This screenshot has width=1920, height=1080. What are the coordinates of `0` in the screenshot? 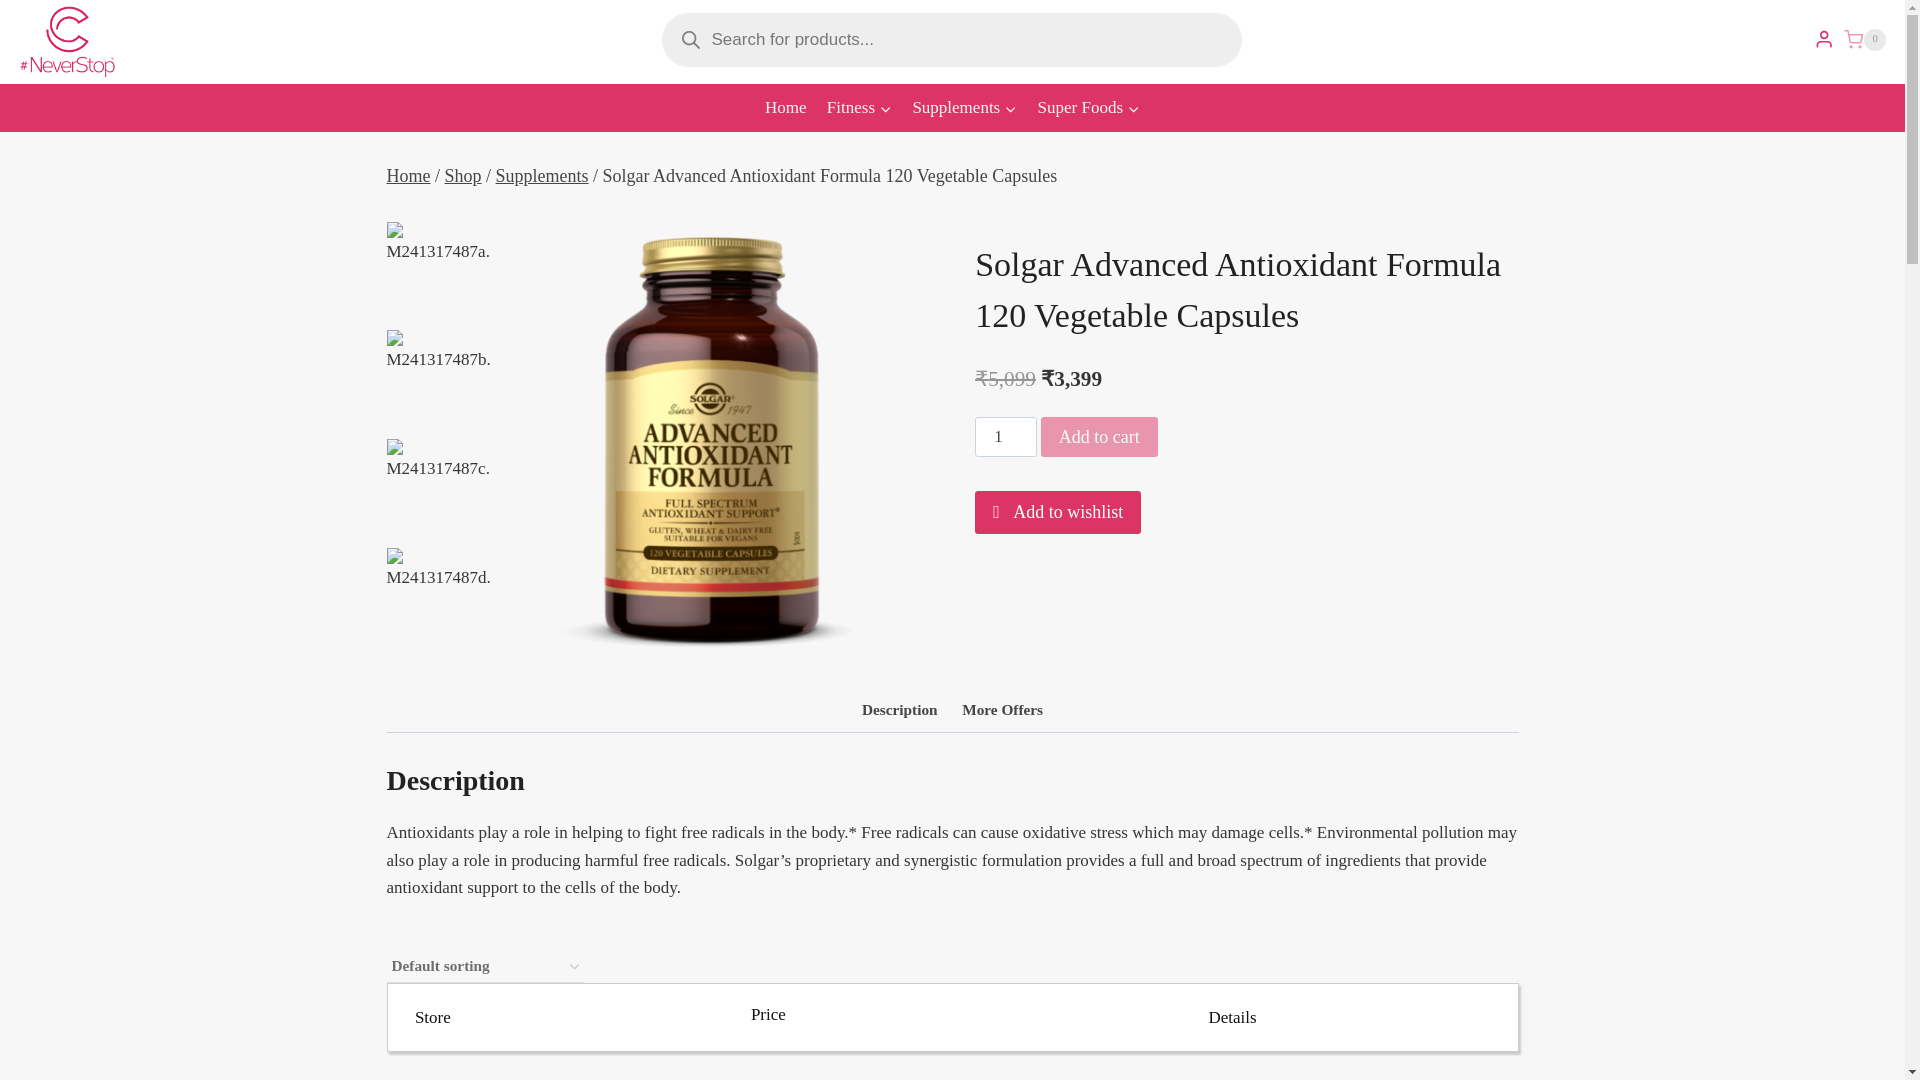 It's located at (1864, 40).